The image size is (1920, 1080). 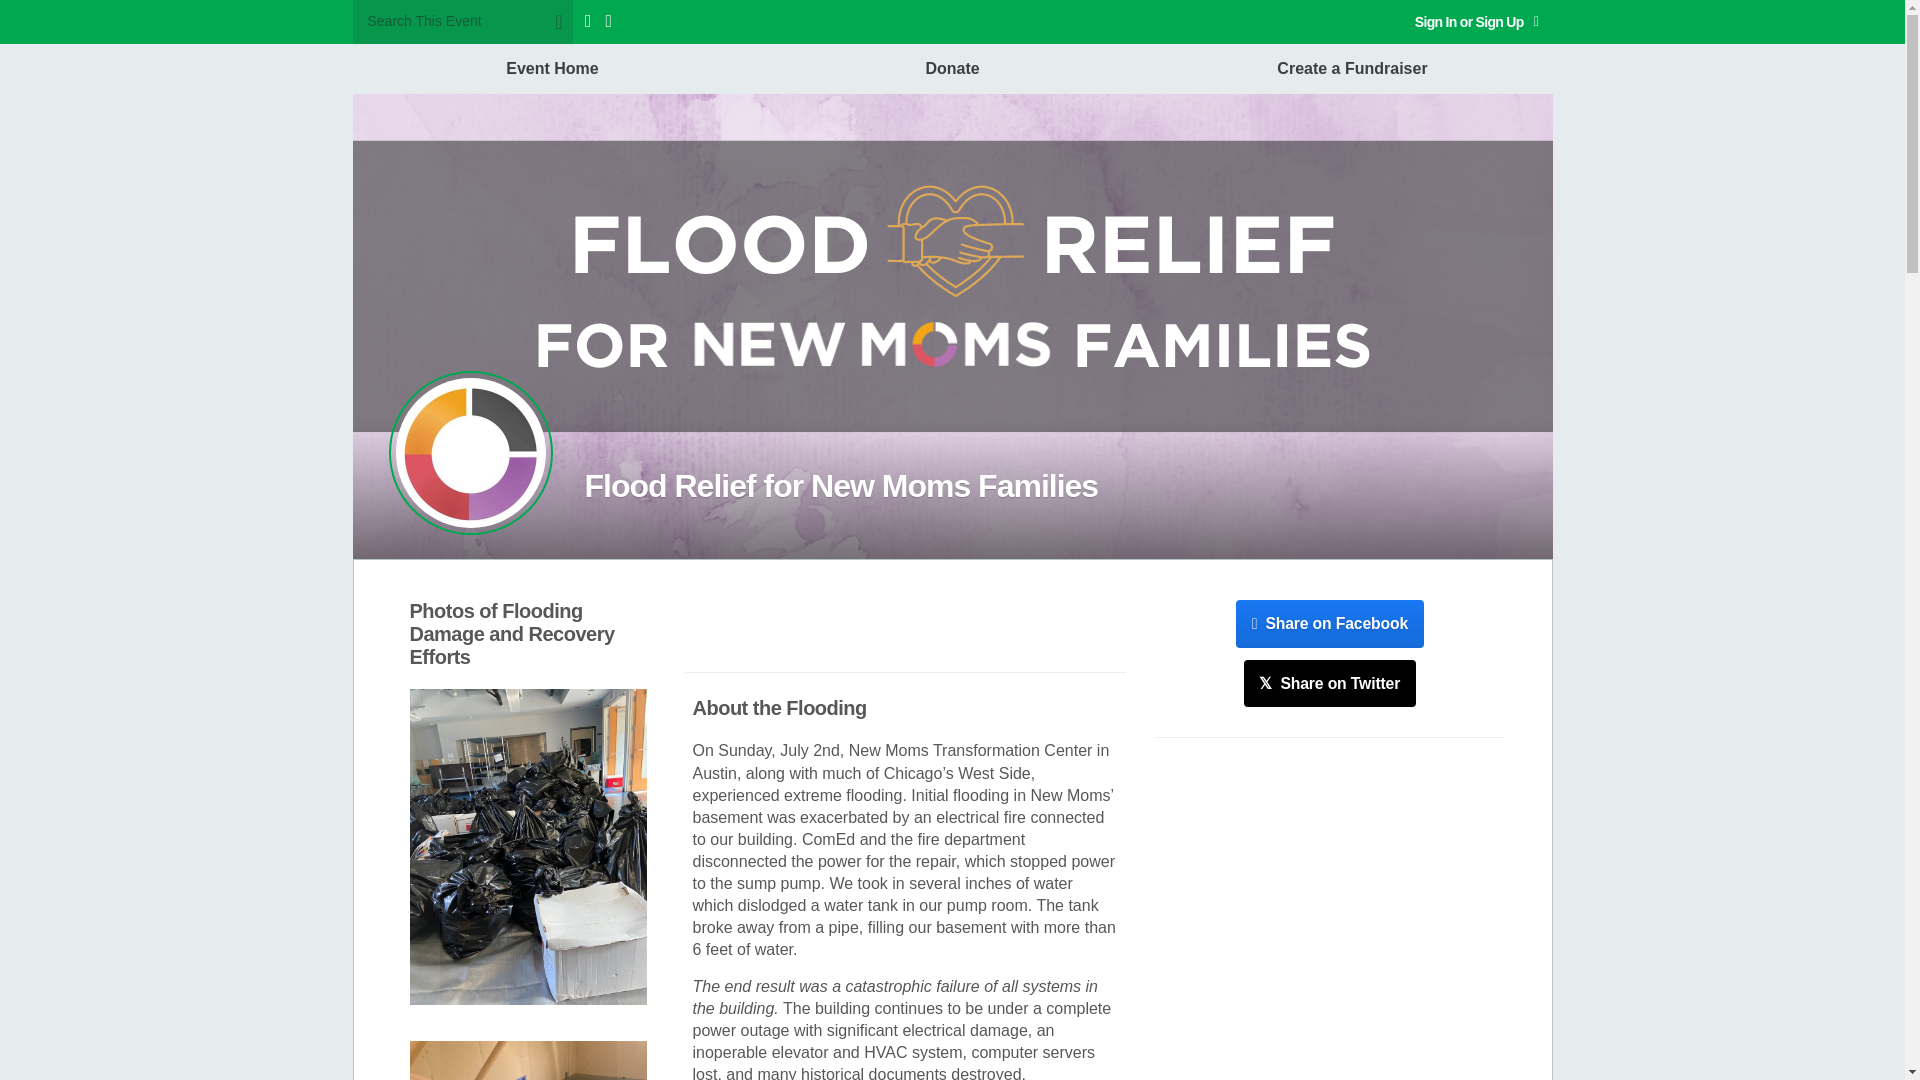 I want to click on Event Home, so click(x=552, y=68).